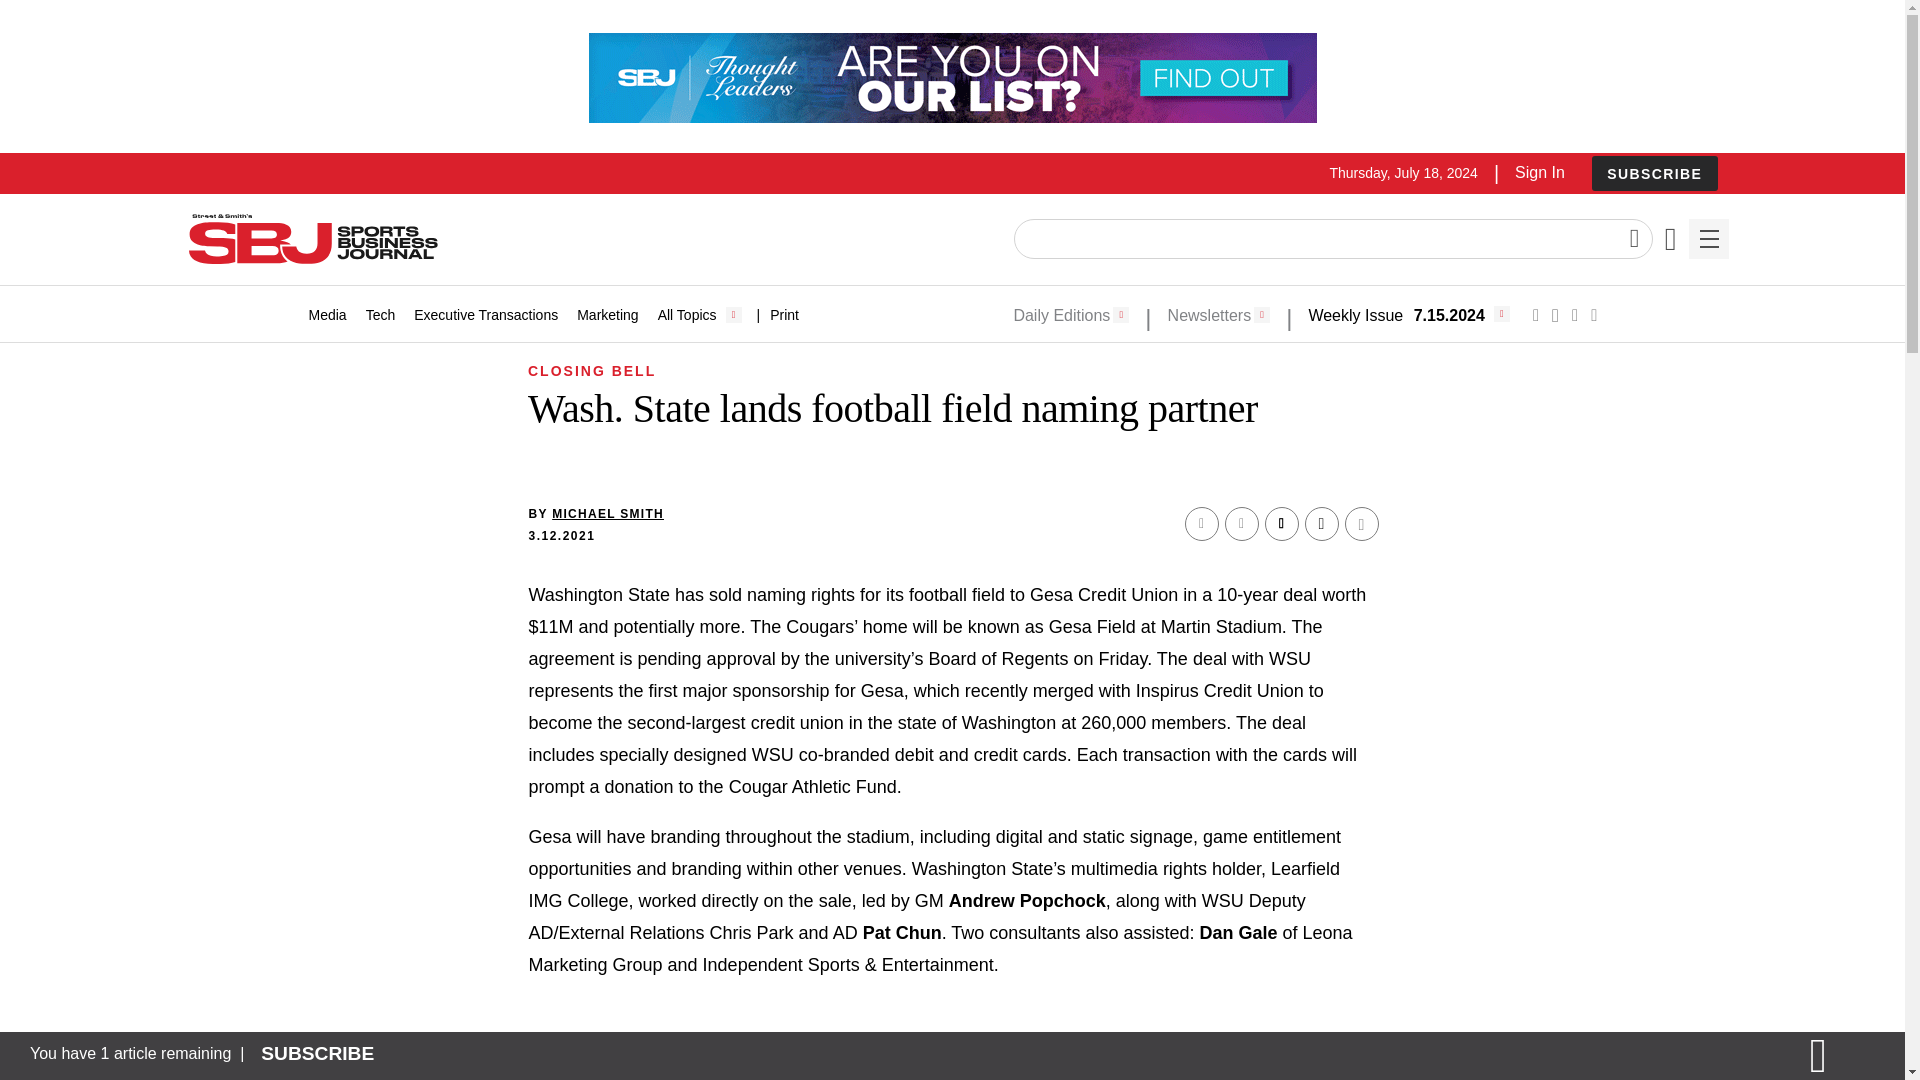 The width and height of the screenshot is (1920, 1080). What do you see at coordinates (1575, 548) in the screenshot?
I see `SIGN IN` at bounding box center [1575, 548].